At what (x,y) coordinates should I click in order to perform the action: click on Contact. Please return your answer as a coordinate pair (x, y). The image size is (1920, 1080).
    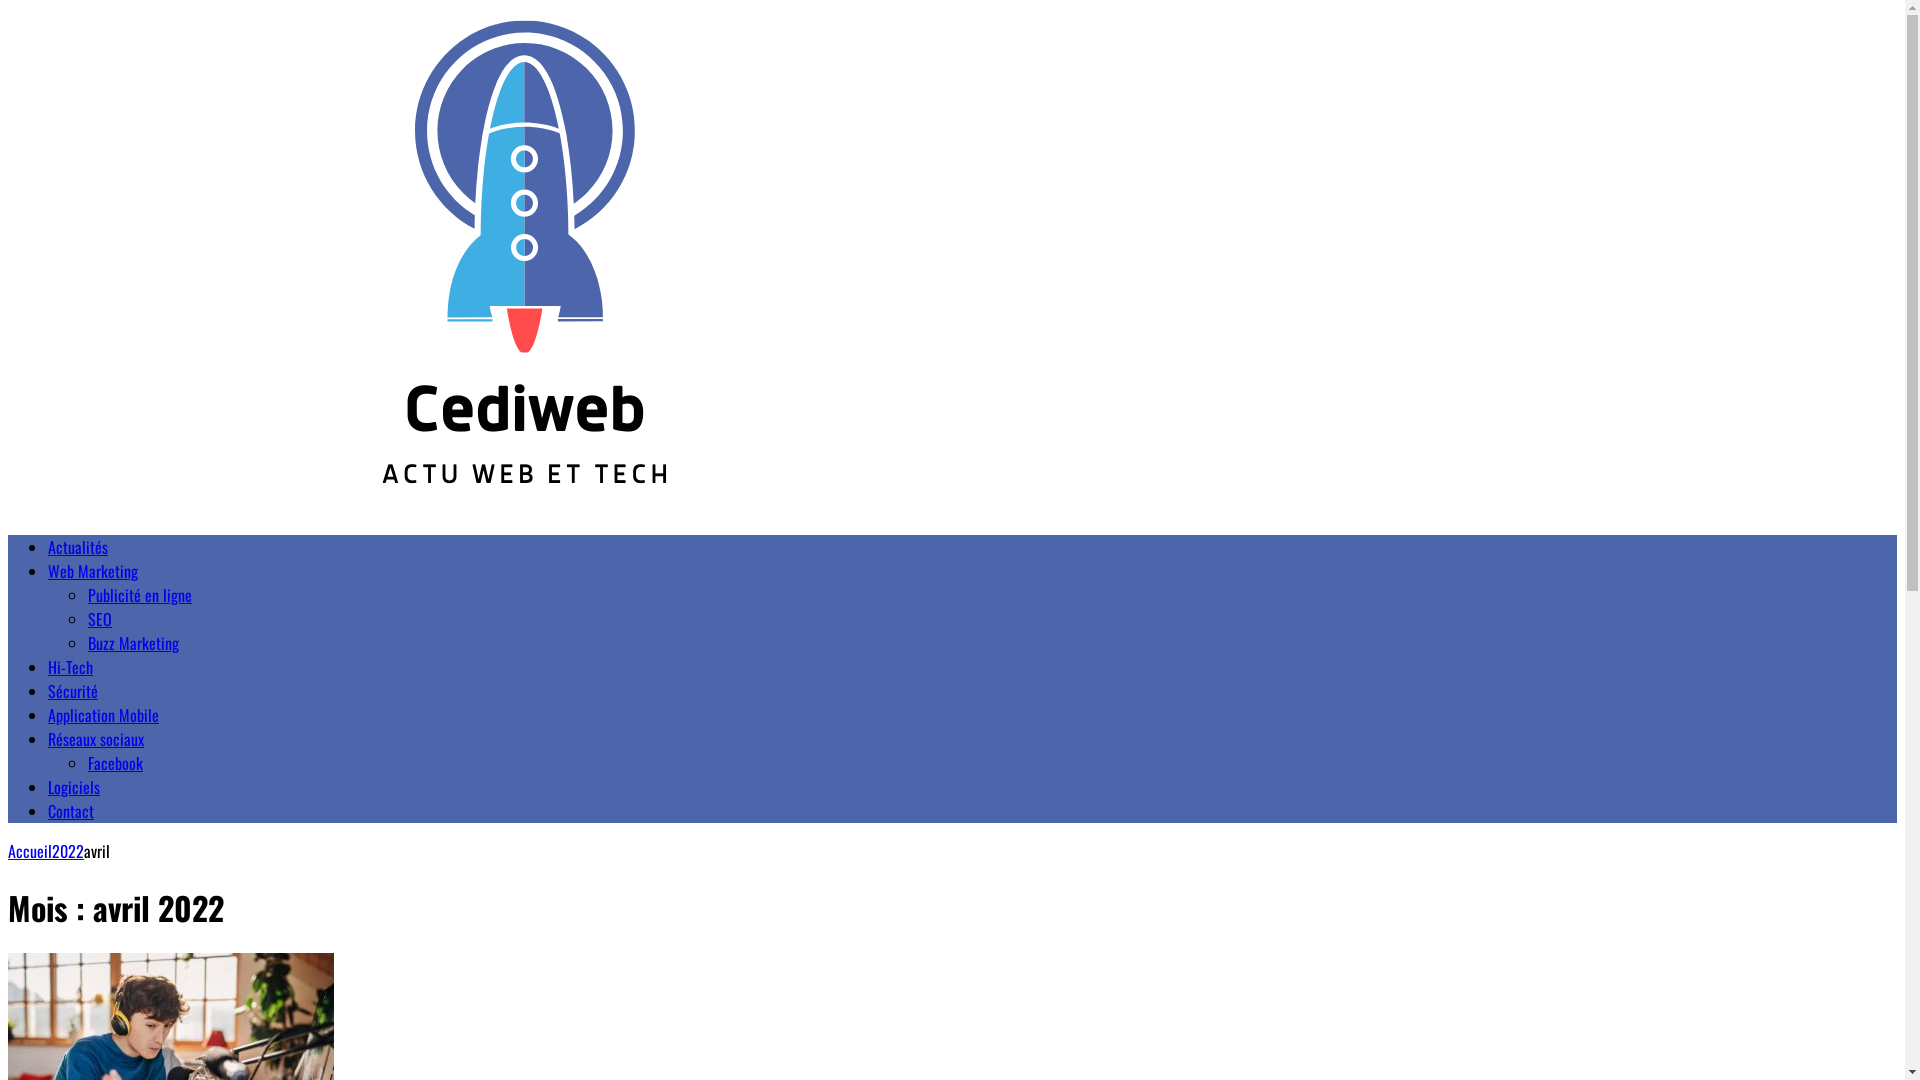
    Looking at the image, I should click on (71, 811).